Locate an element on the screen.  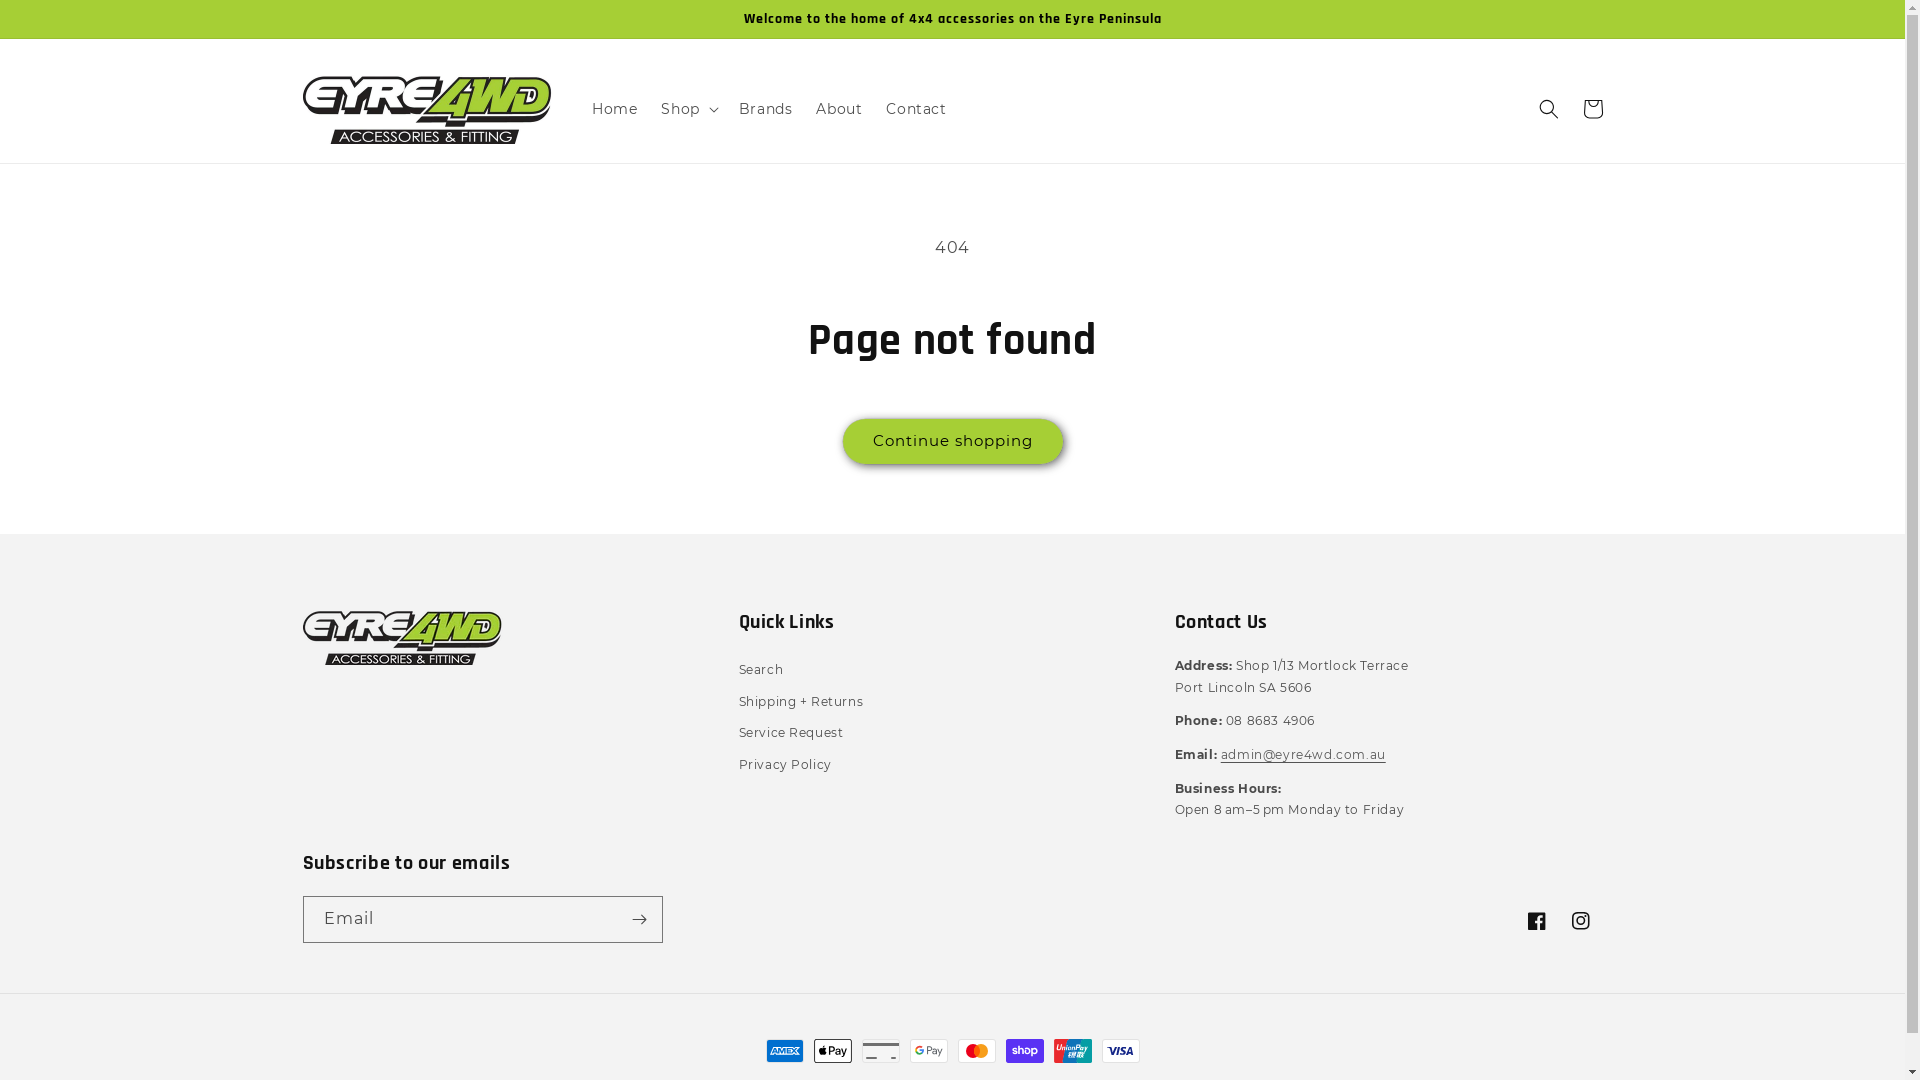
Search is located at coordinates (760, 672).